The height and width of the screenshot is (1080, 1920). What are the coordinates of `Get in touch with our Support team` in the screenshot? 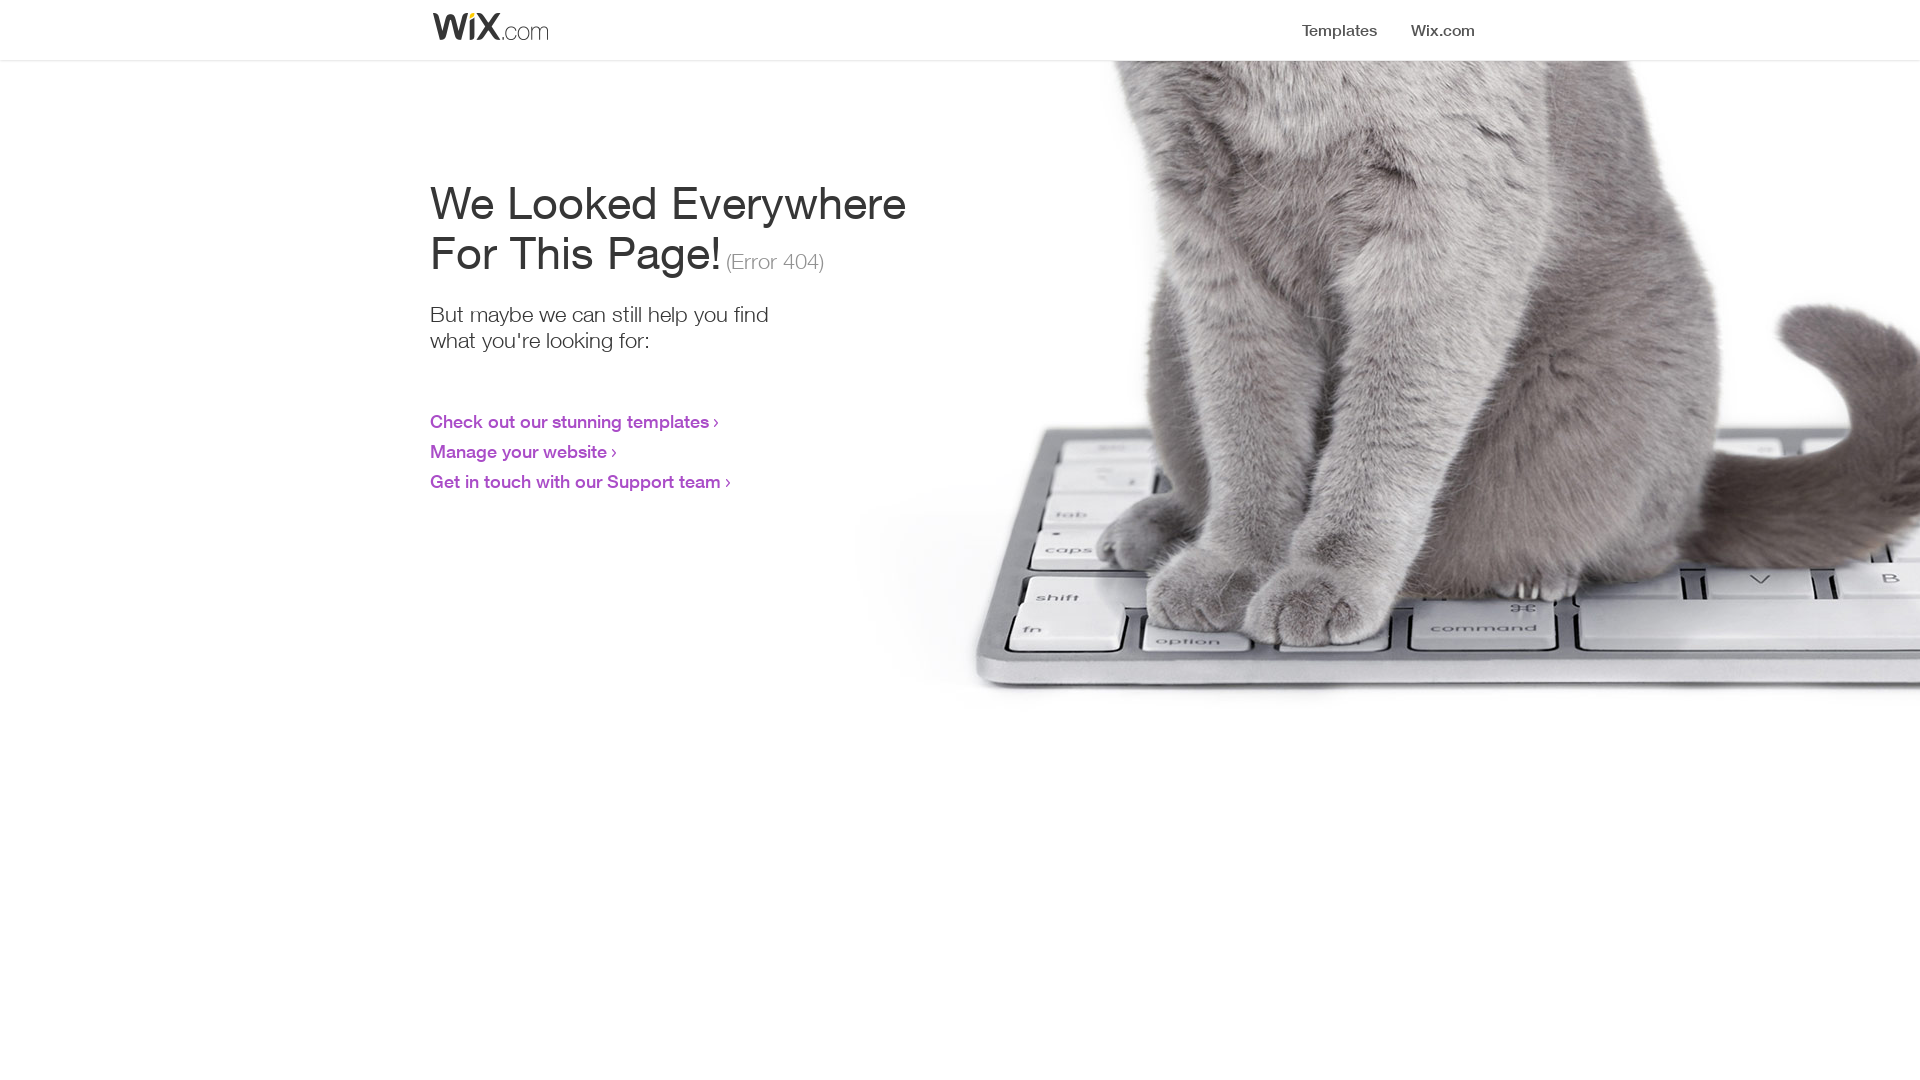 It's located at (576, 481).